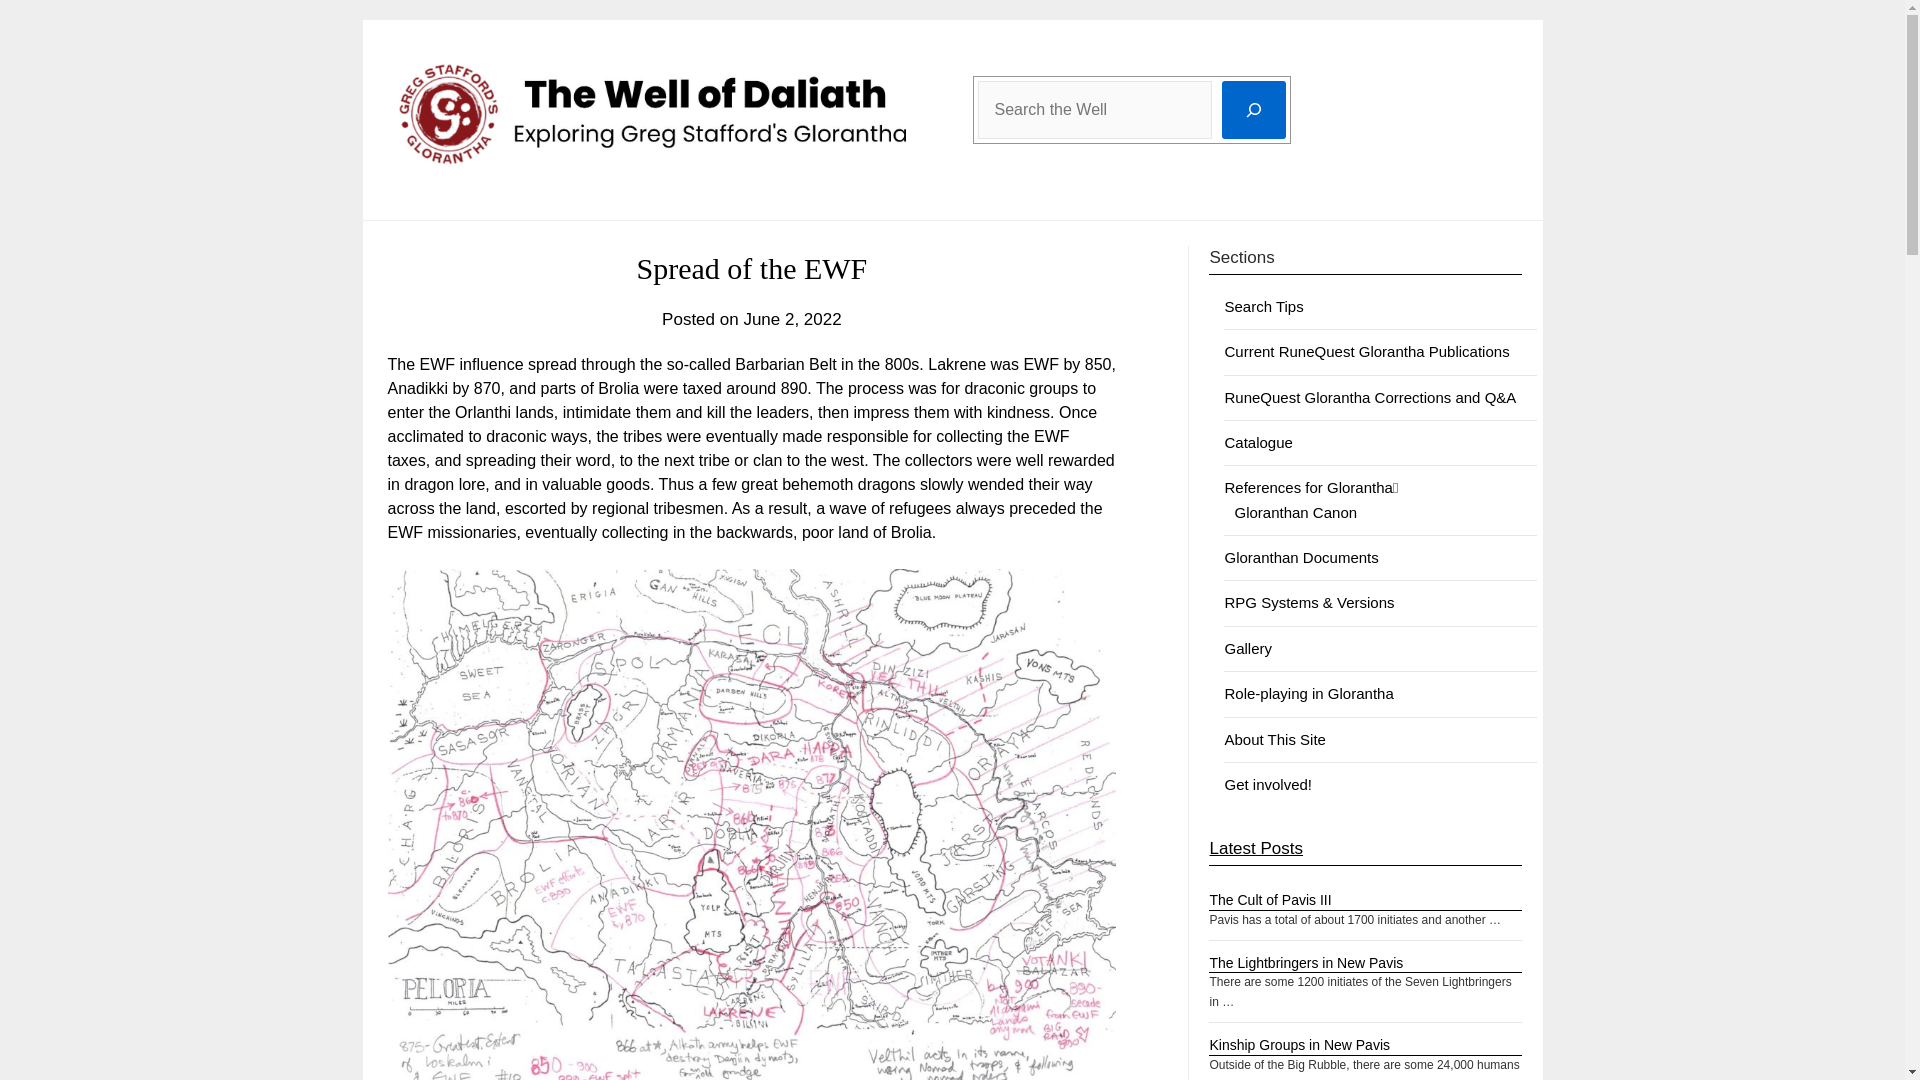 The width and height of the screenshot is (1920, 1080). What do you see at coordinates (1270, 900) in the screenshot?
I see `The Cult of Pavis III` at bounding box center [1270, 900].